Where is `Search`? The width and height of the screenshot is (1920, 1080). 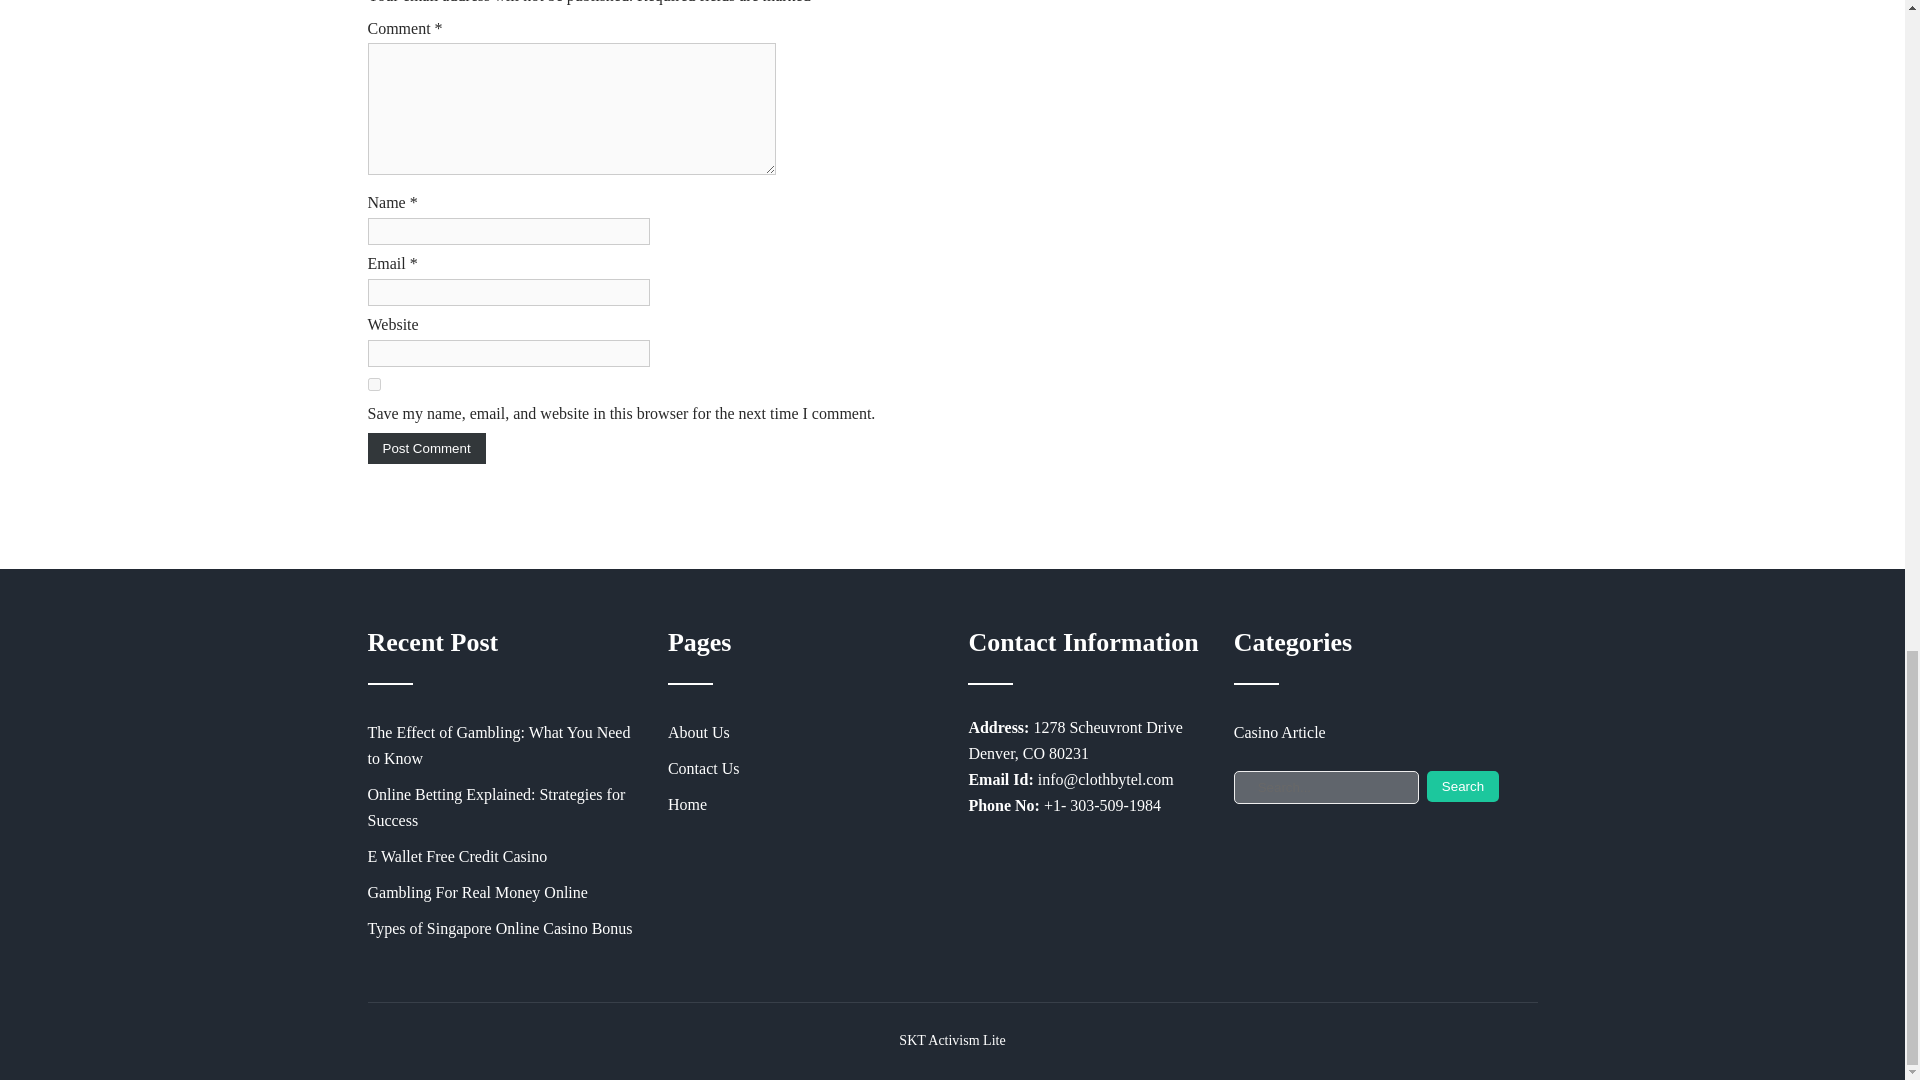 Search is located at coordinates (1462, 786).